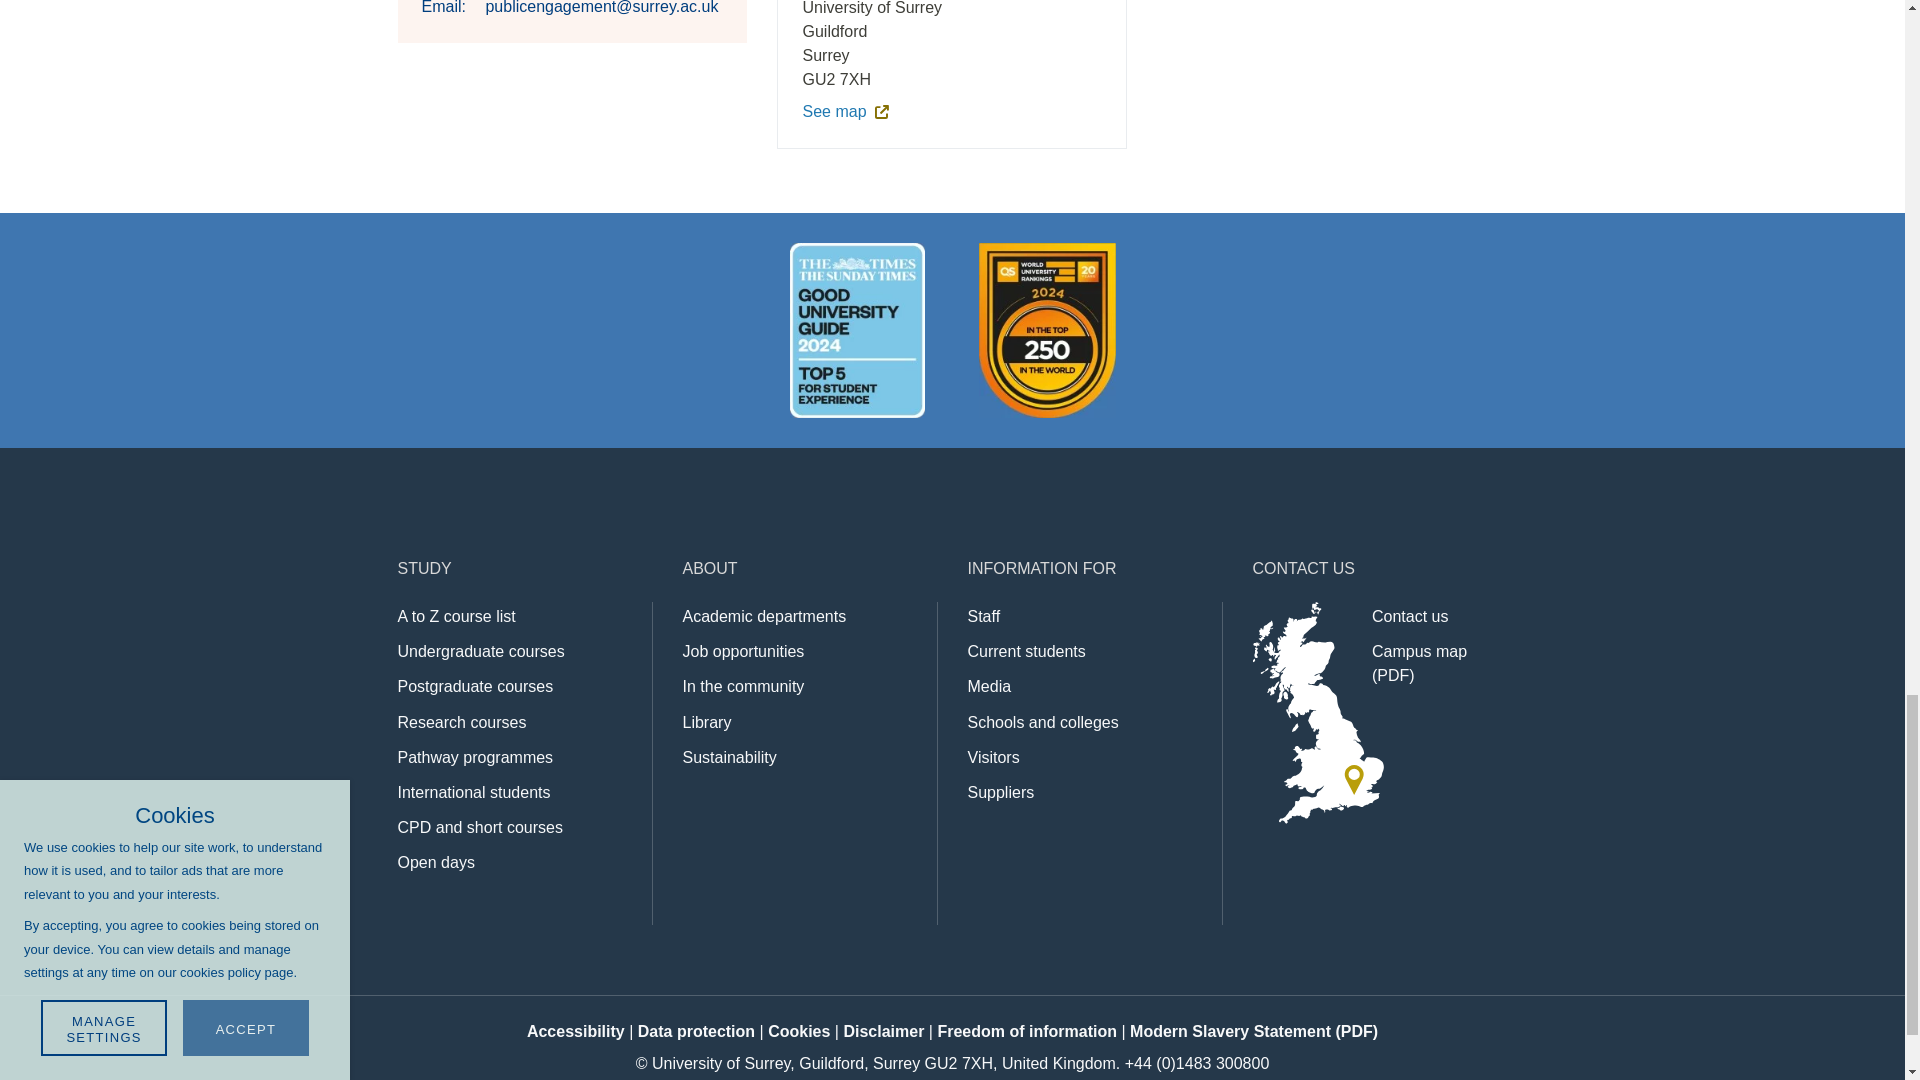 The height and width of the screenshot is (1080, 1920). Describe the element at coordinates (1419, 662) in the screenshot. I see `University of Surrey campus map` at that location.